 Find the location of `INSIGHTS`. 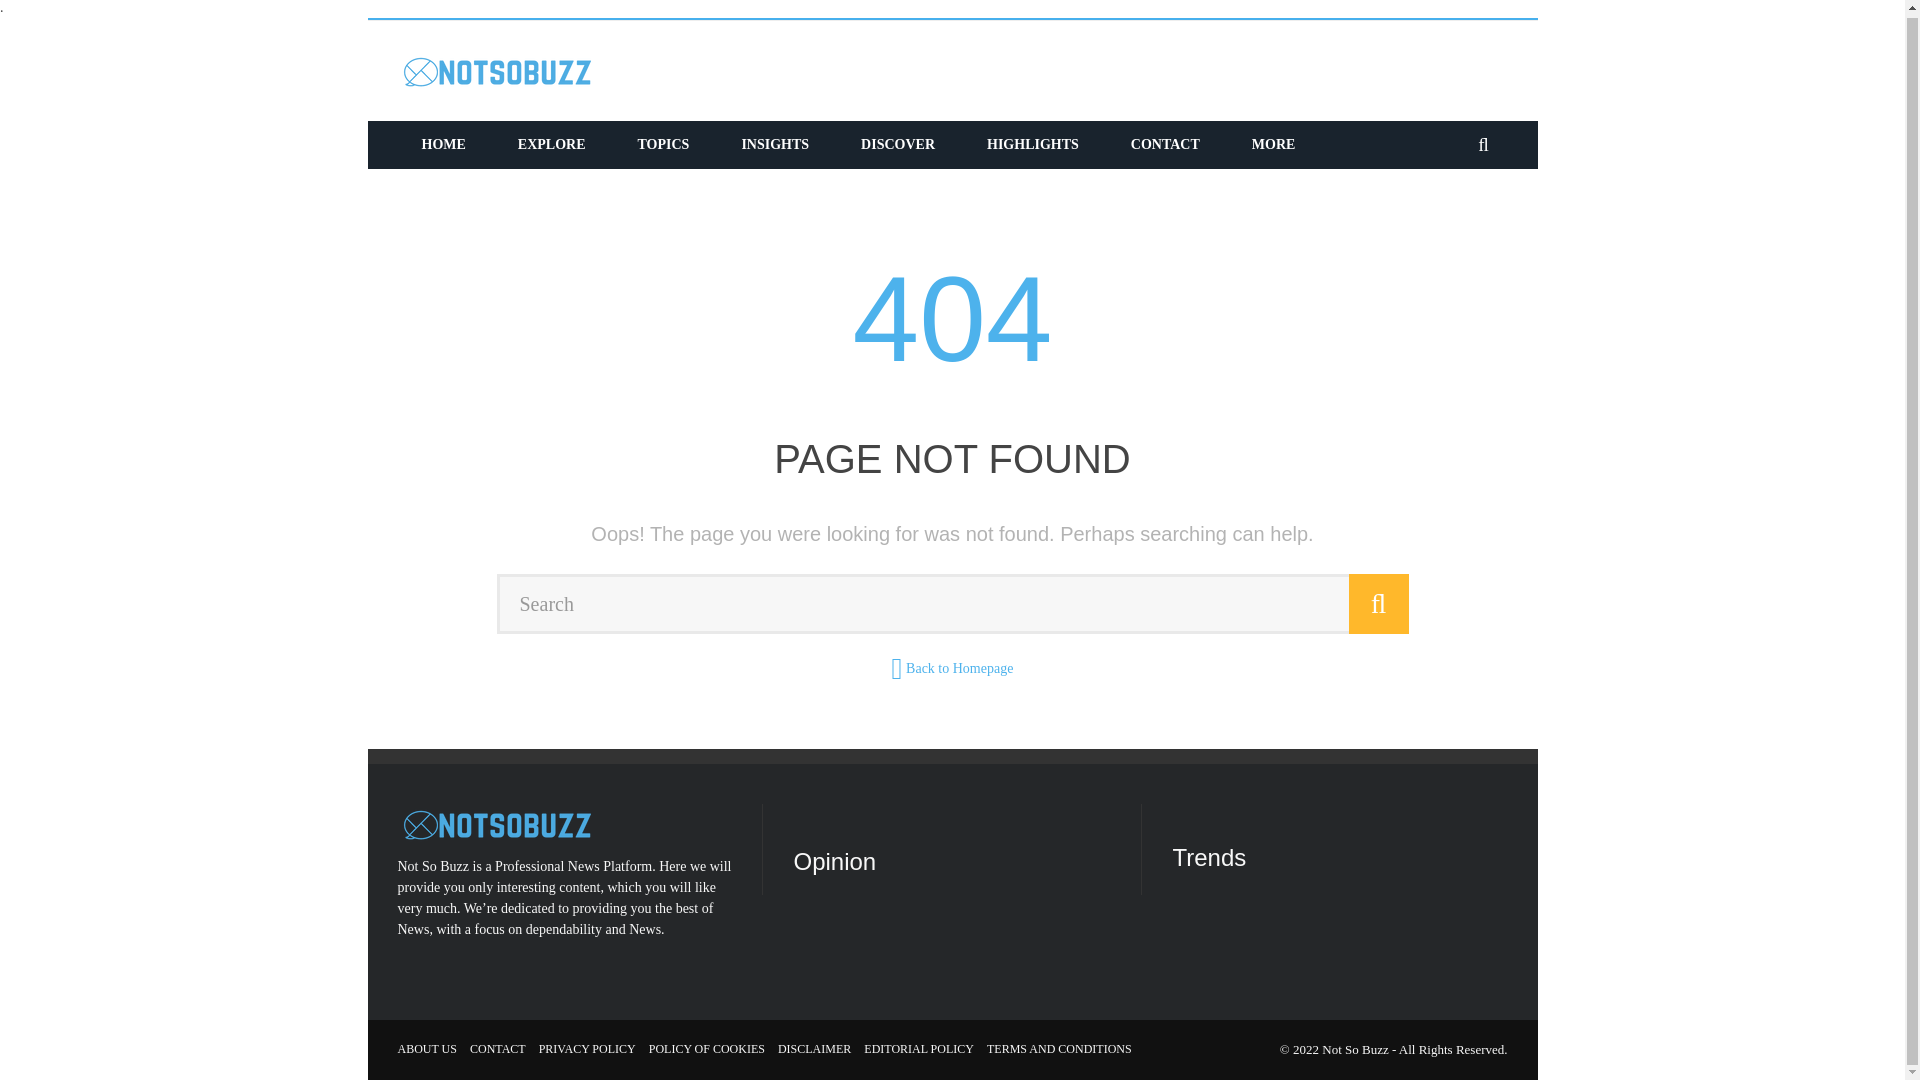

INSIGHTS is located at coordinates (774, 144).